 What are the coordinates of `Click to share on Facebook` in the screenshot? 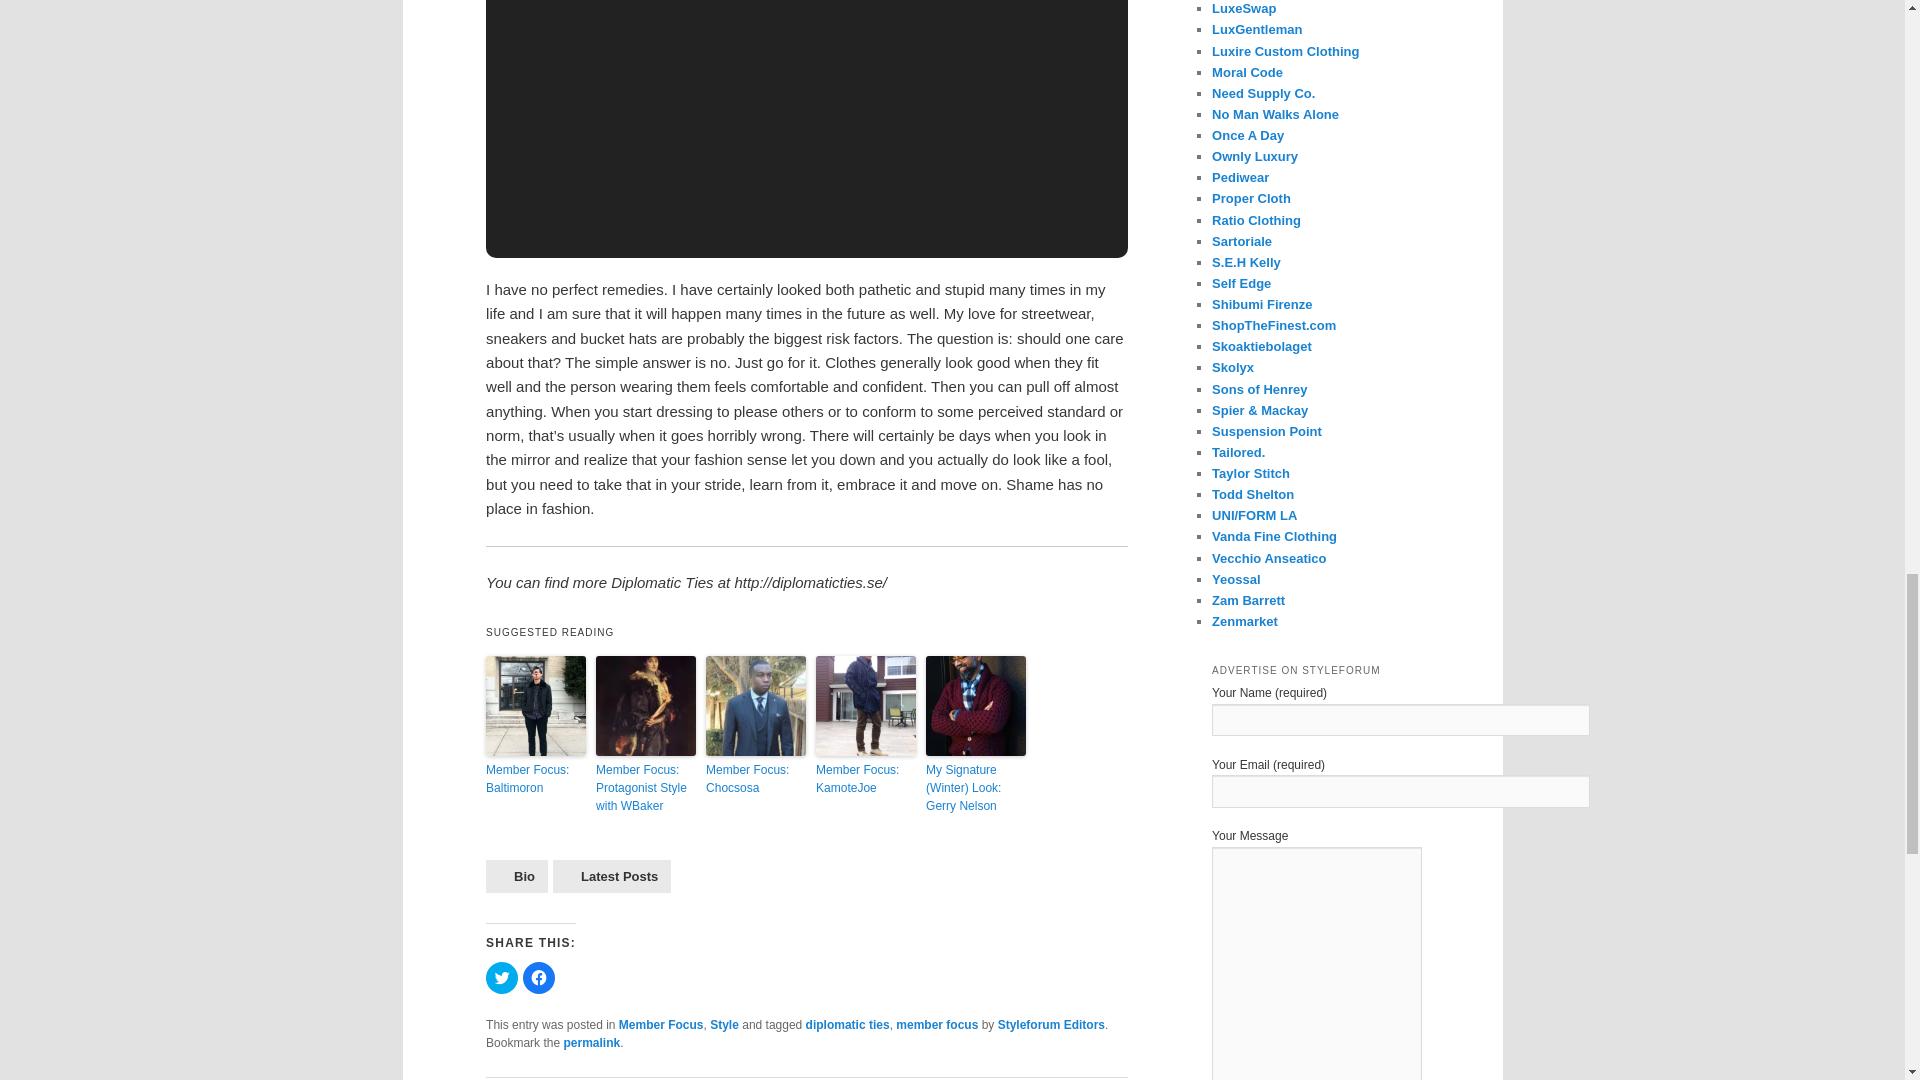 It's located at (538, 978).